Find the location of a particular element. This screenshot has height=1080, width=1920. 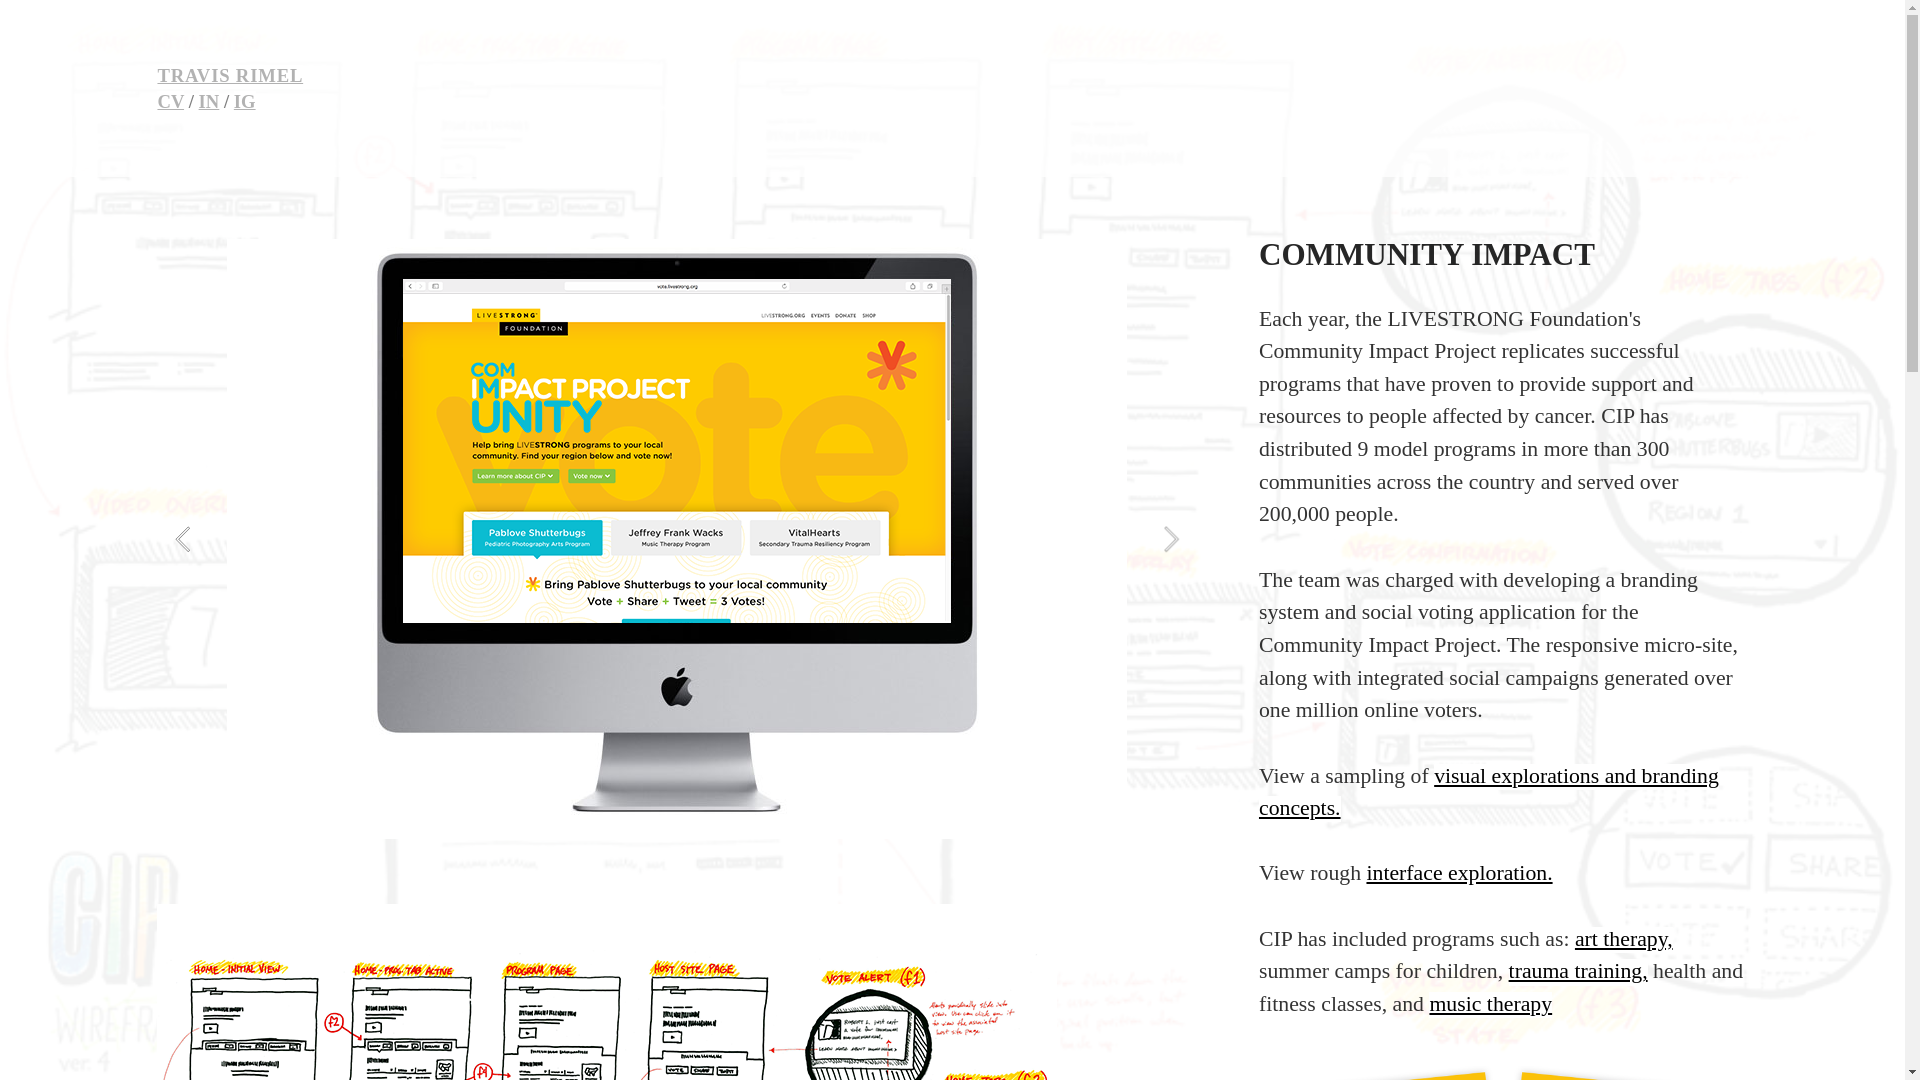

art therapy, is located at coordinates (1623, 939).